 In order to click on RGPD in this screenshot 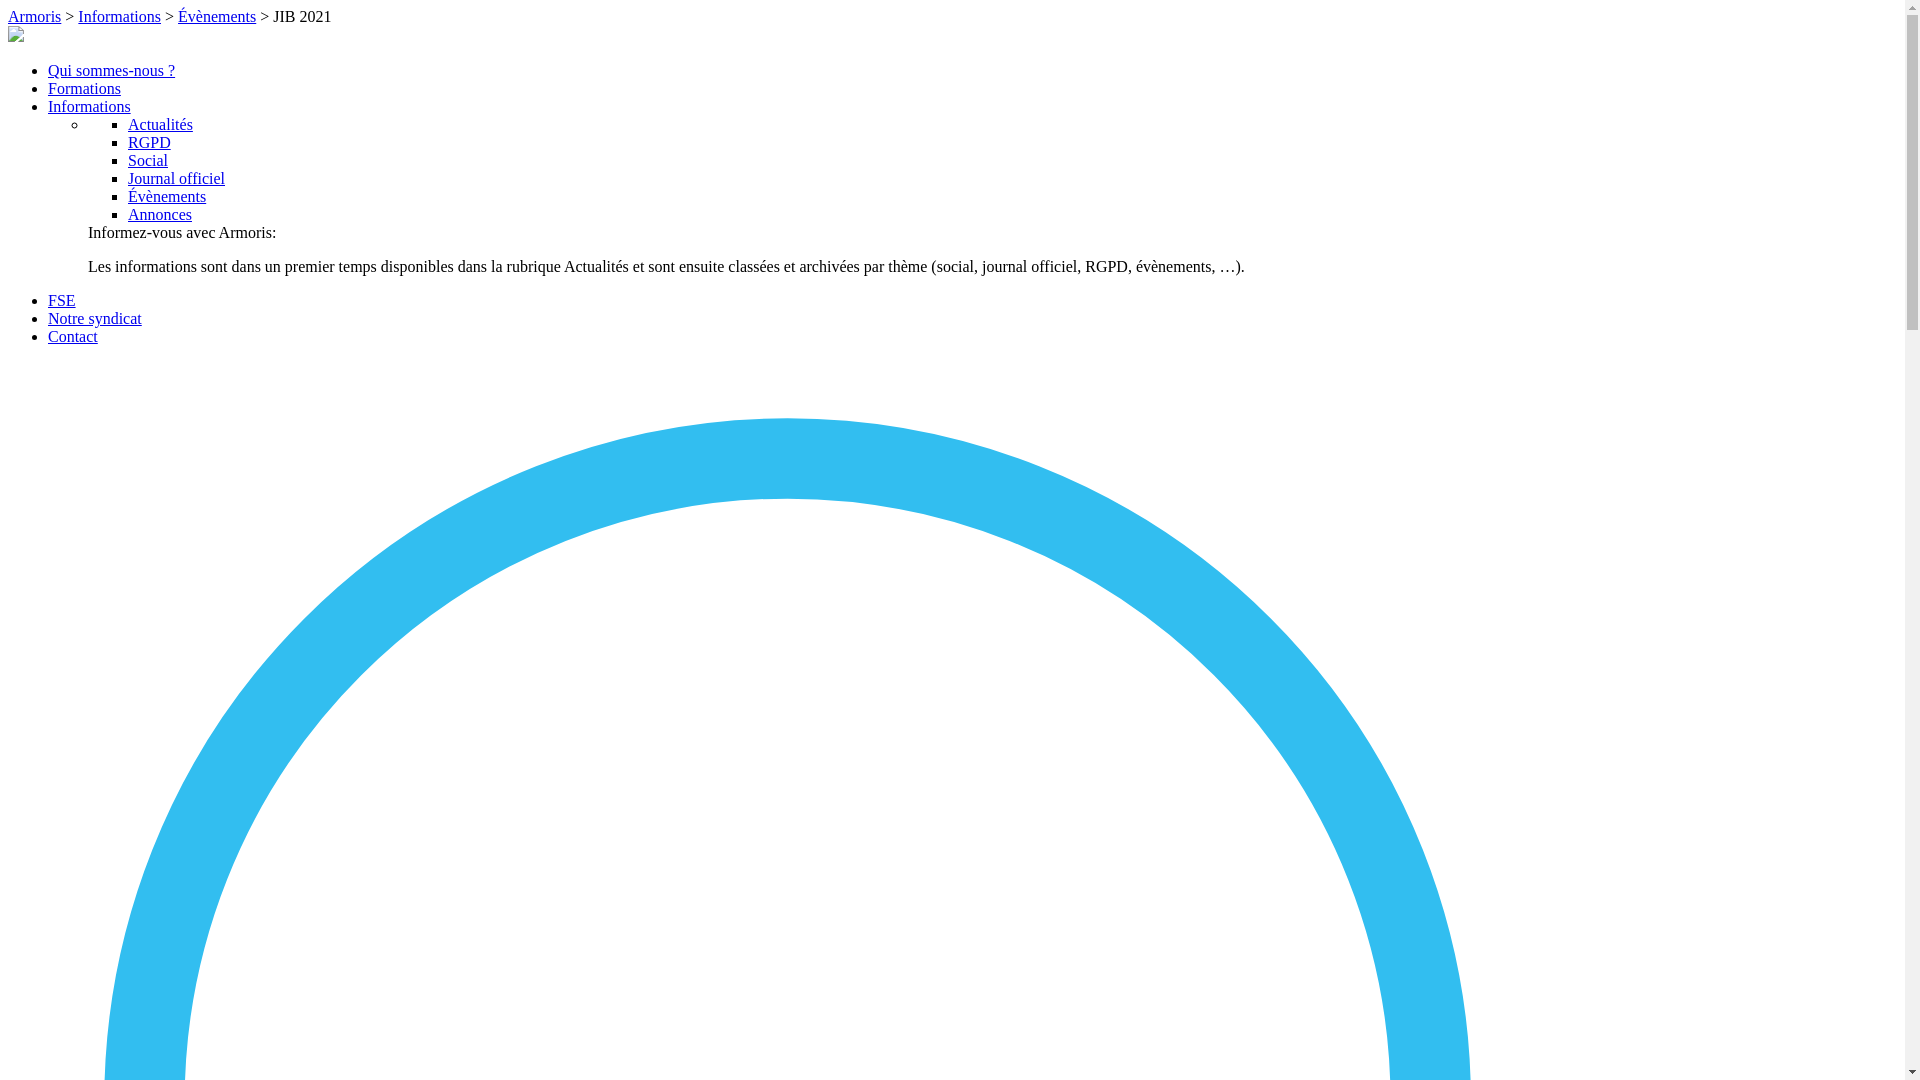, I will do `click(150, 142)`.